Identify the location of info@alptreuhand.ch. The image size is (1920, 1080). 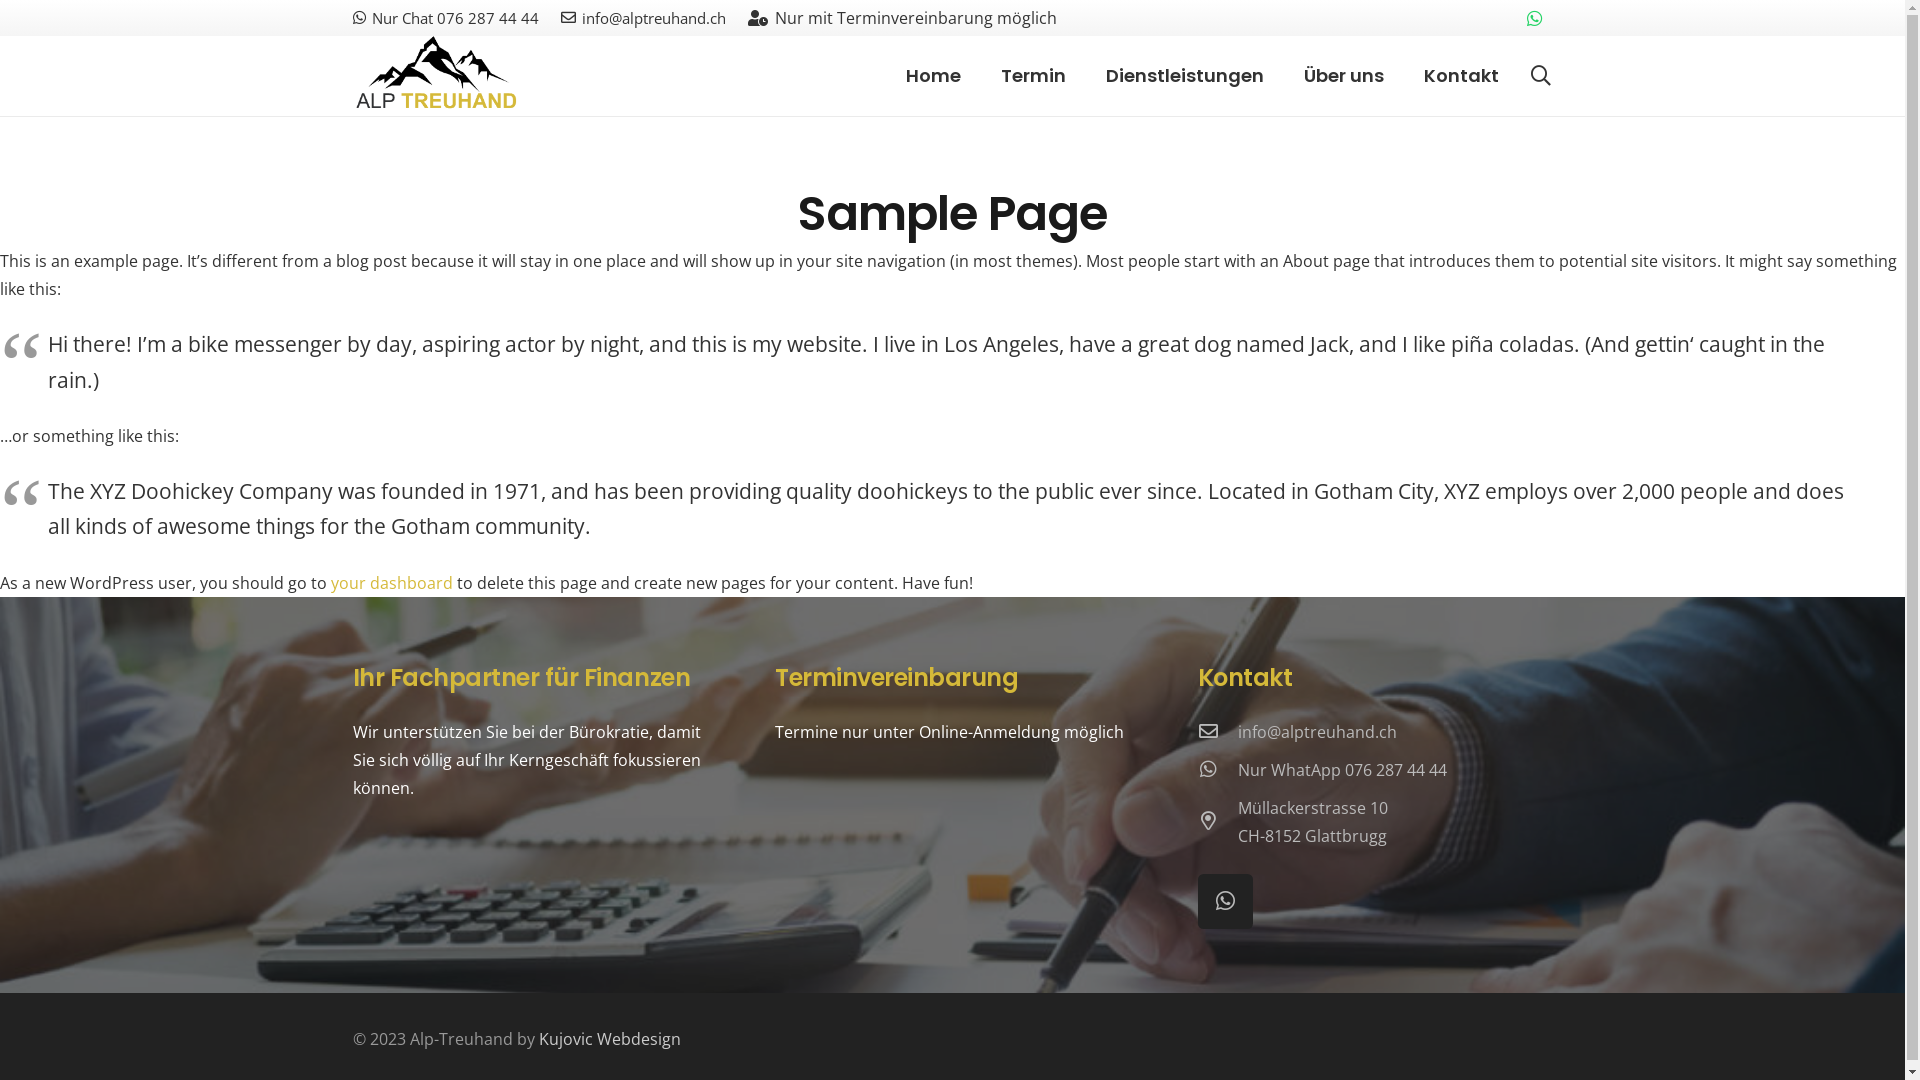
(644, 18).